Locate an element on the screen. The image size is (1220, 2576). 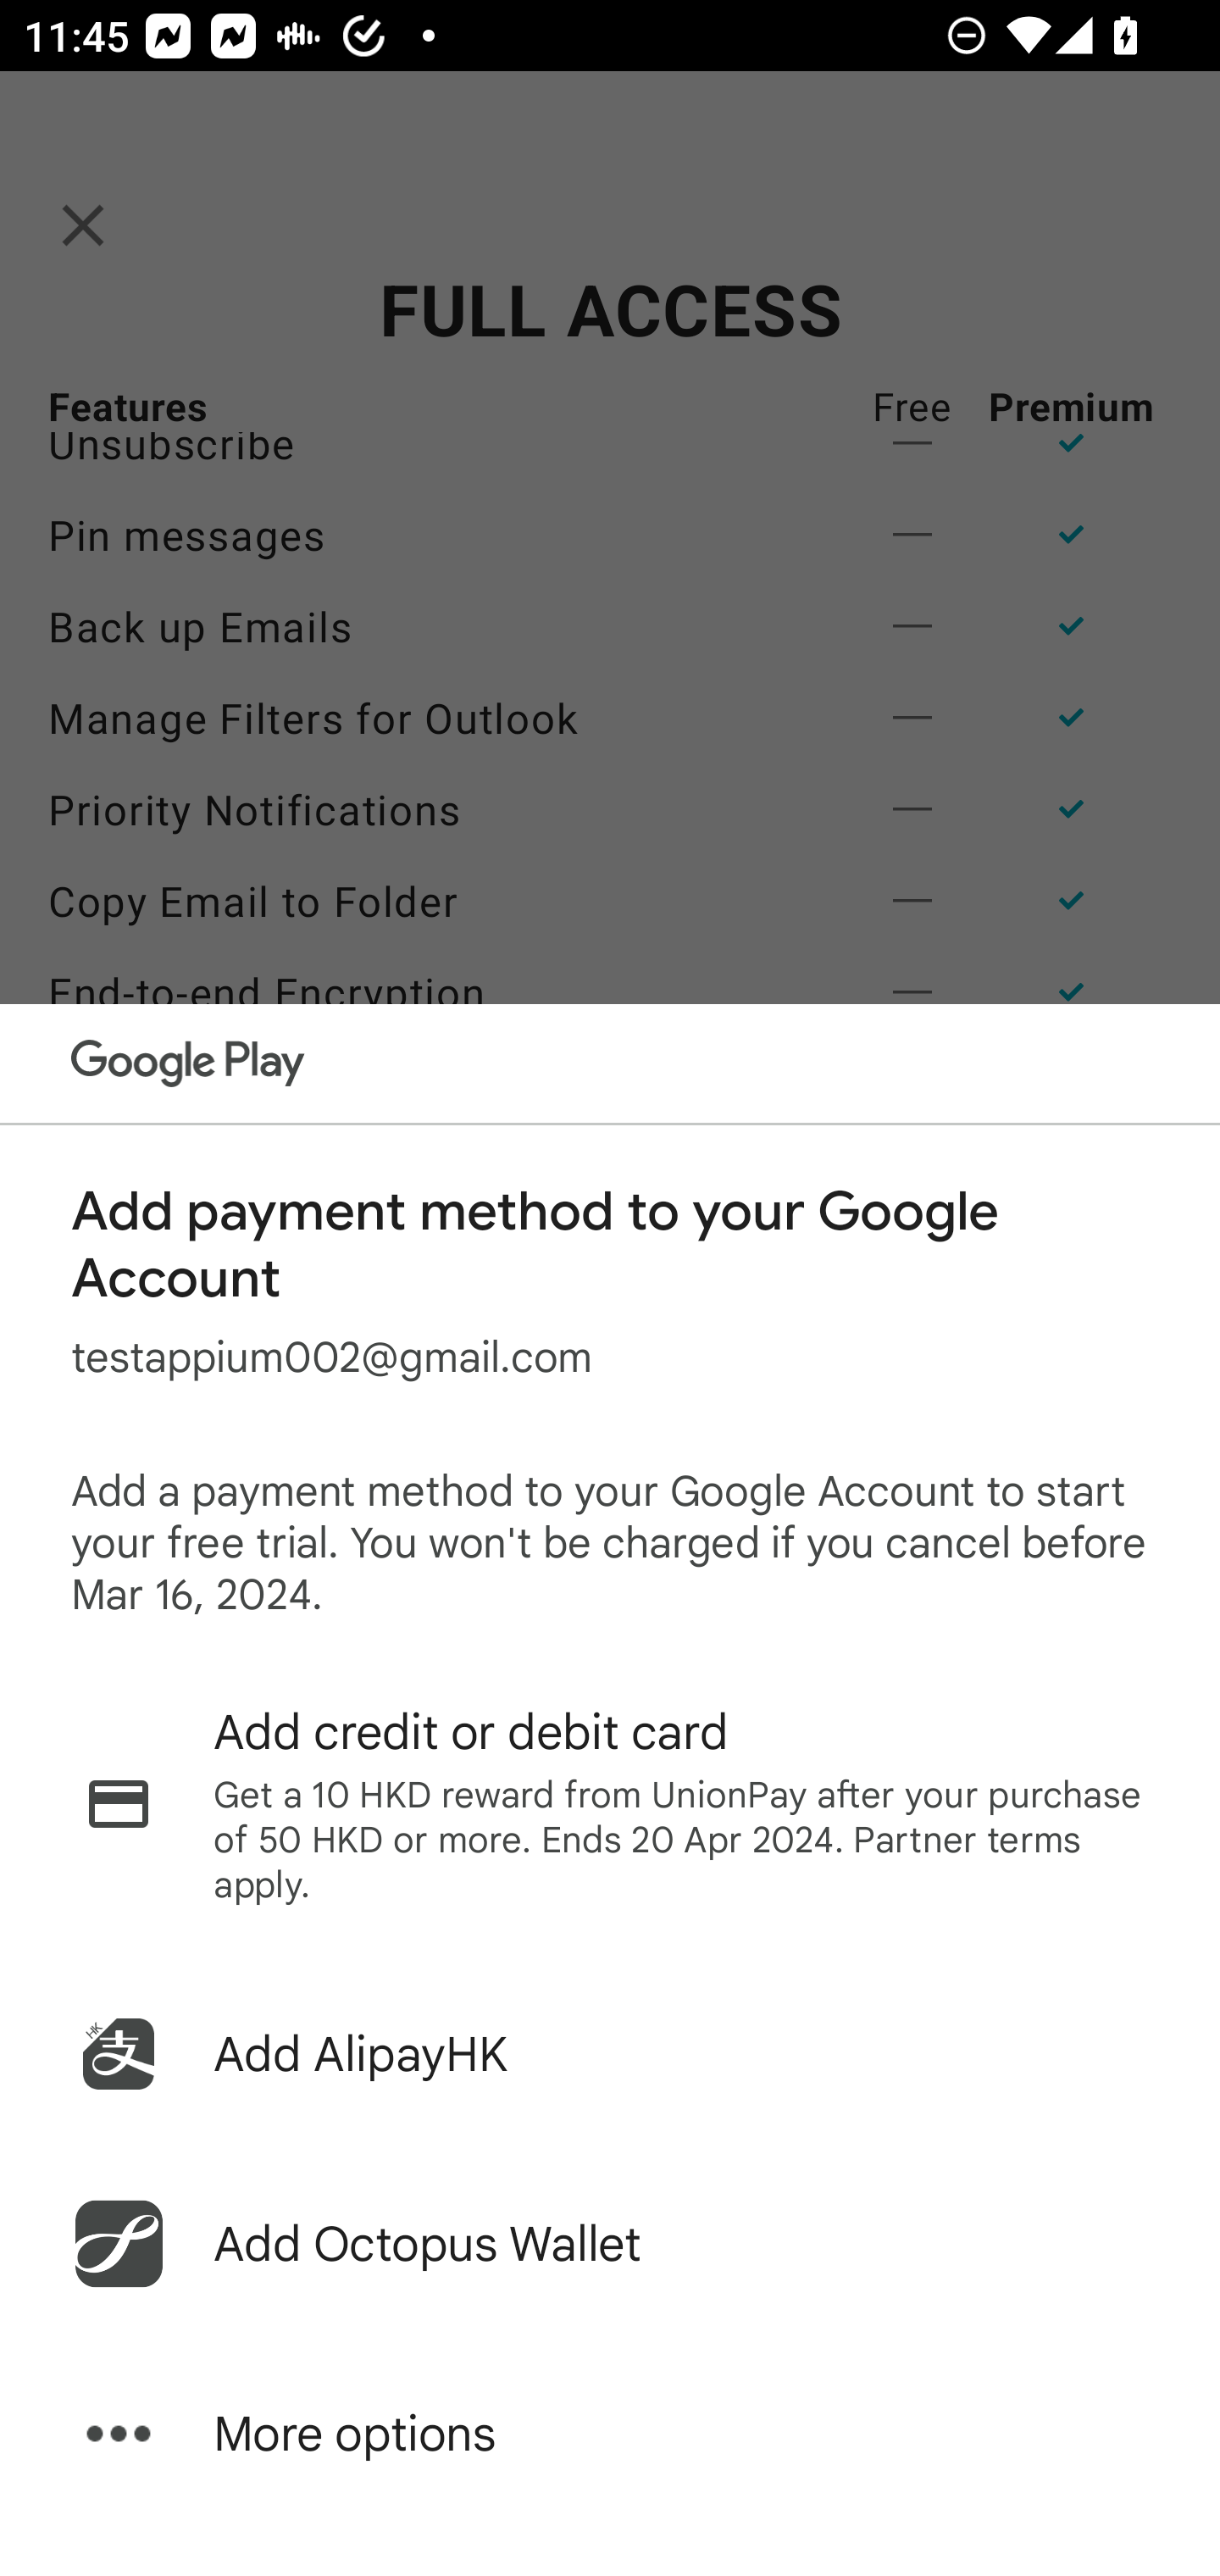
More options is located at coordinates (610, 2434).